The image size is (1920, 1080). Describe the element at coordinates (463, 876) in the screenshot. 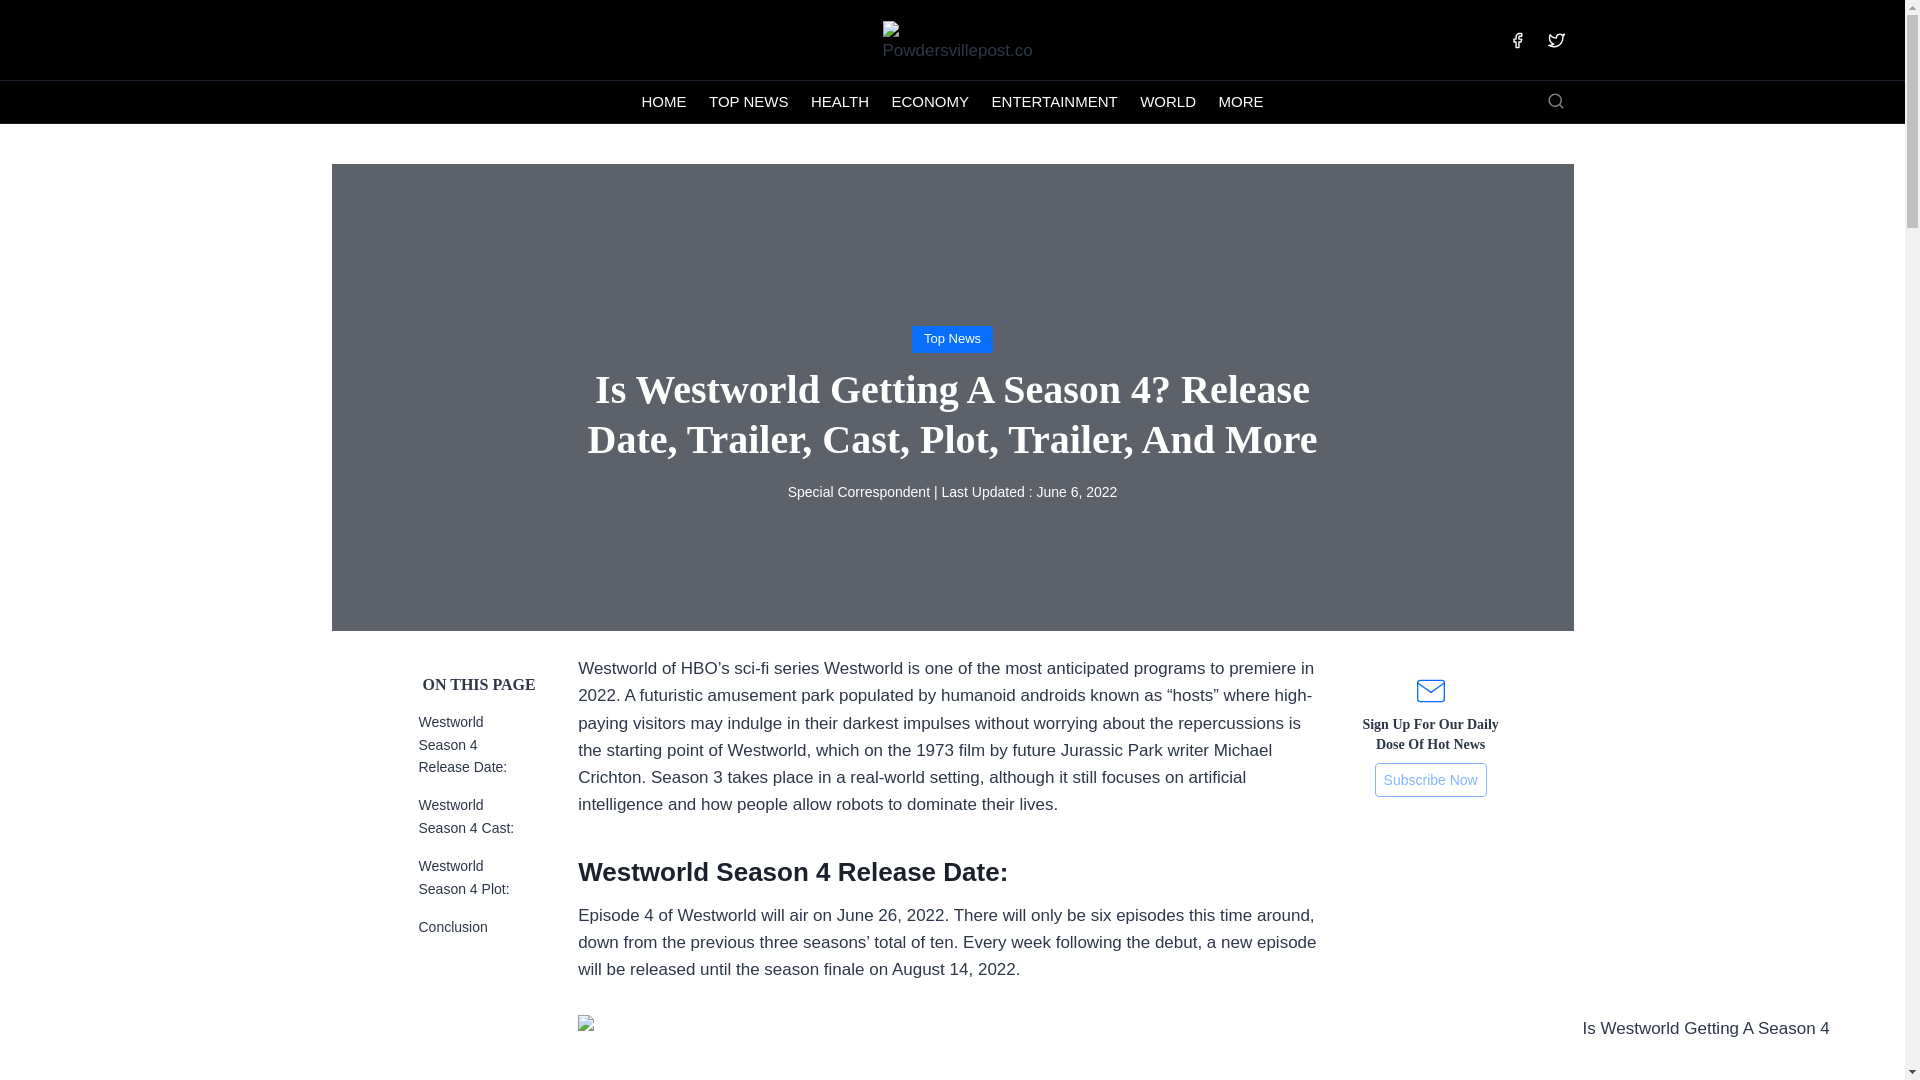

I see `Westworld Season 4 Plot:` at that location.